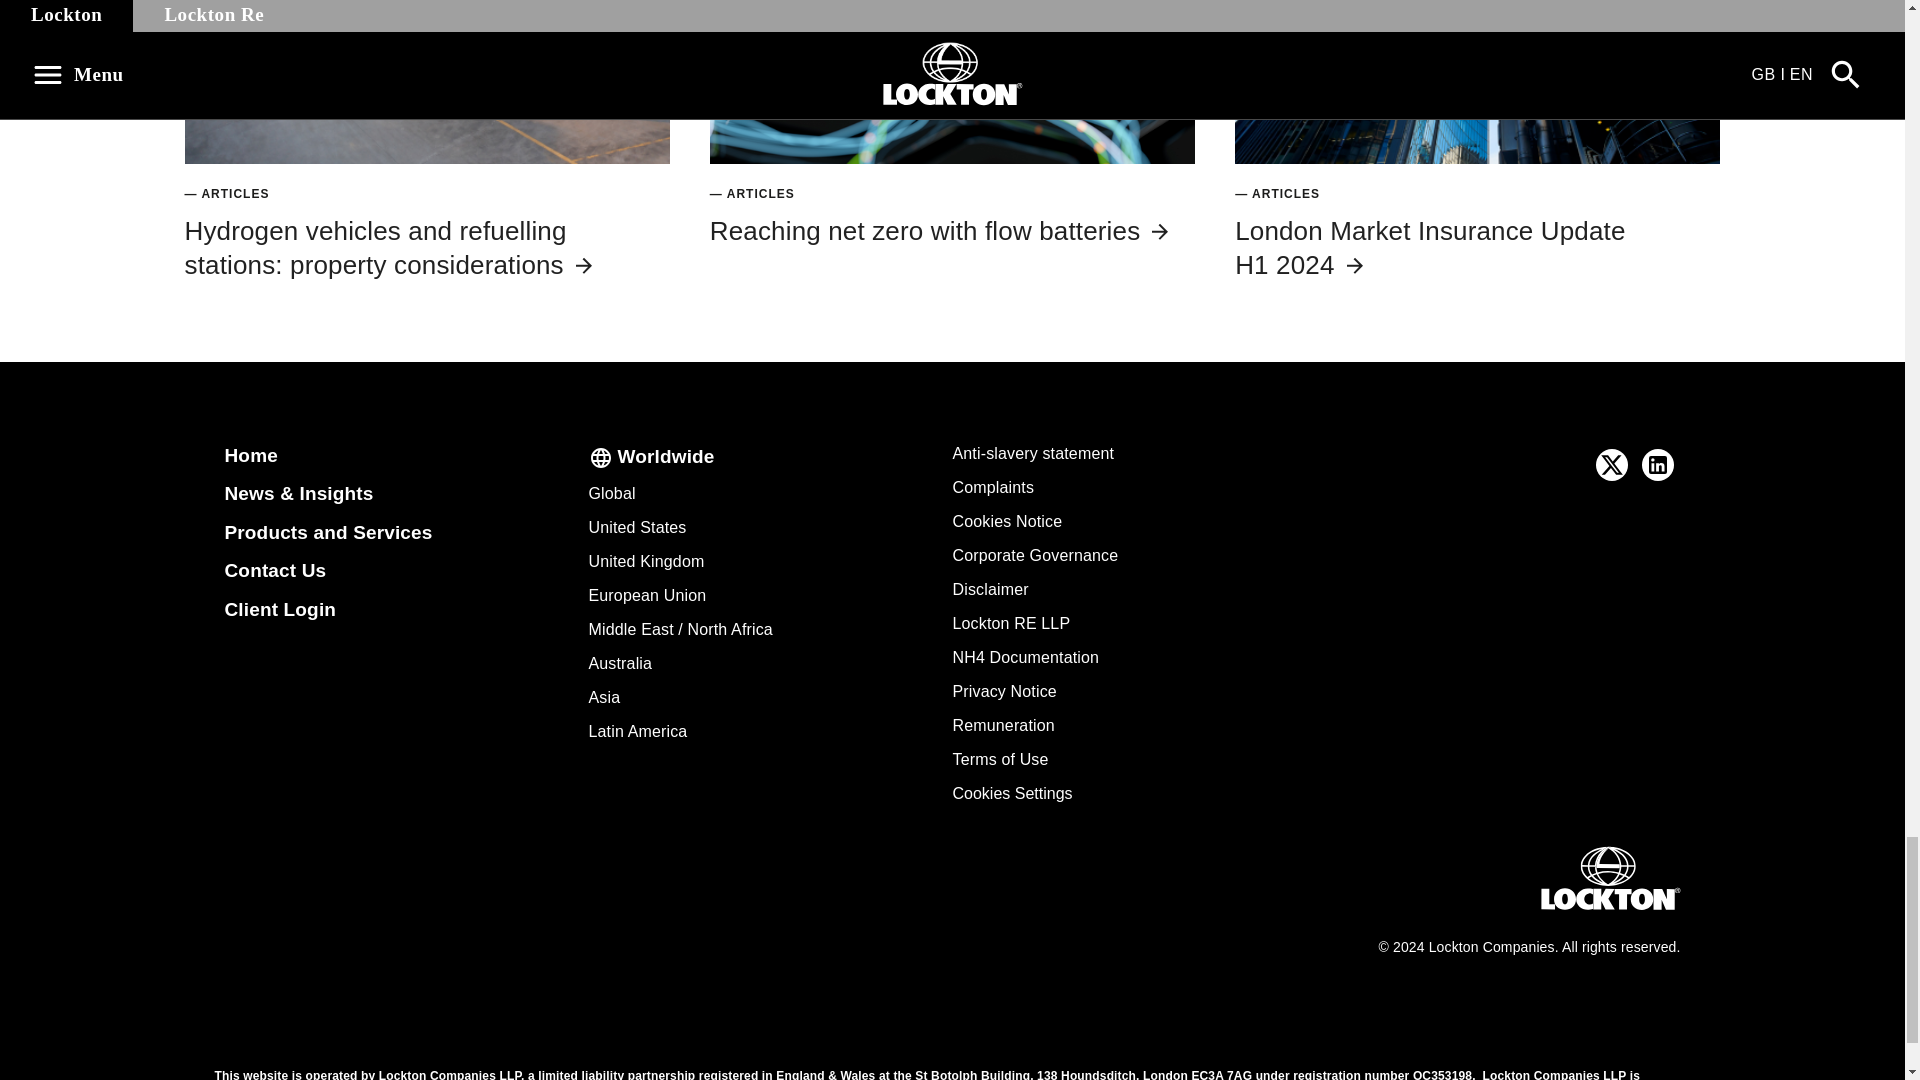 The height and width of the screenshot is (1080, 1920). Describe the element at coordinates (1658, 464) in the screenshot. I see `Follow Lockton on LinkedIn` at that location.